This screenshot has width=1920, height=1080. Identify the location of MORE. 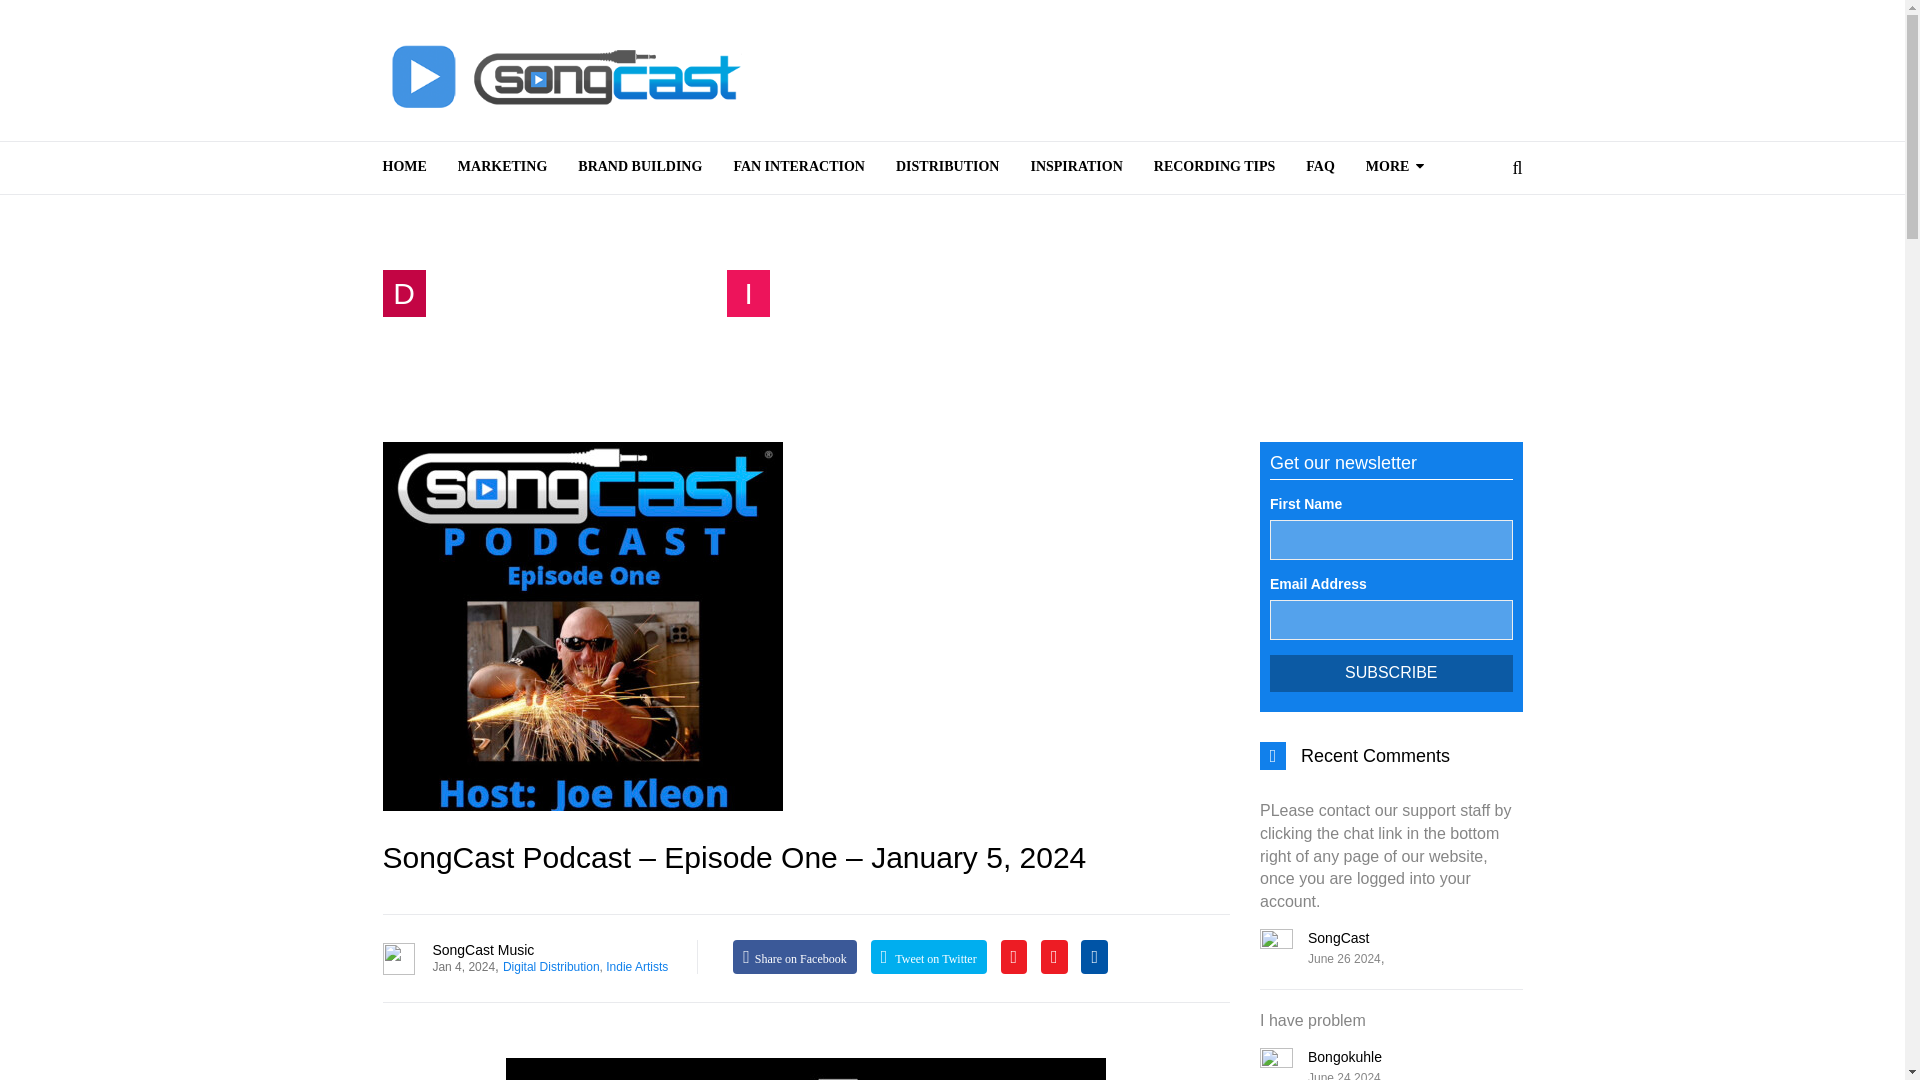
(1396, 168).